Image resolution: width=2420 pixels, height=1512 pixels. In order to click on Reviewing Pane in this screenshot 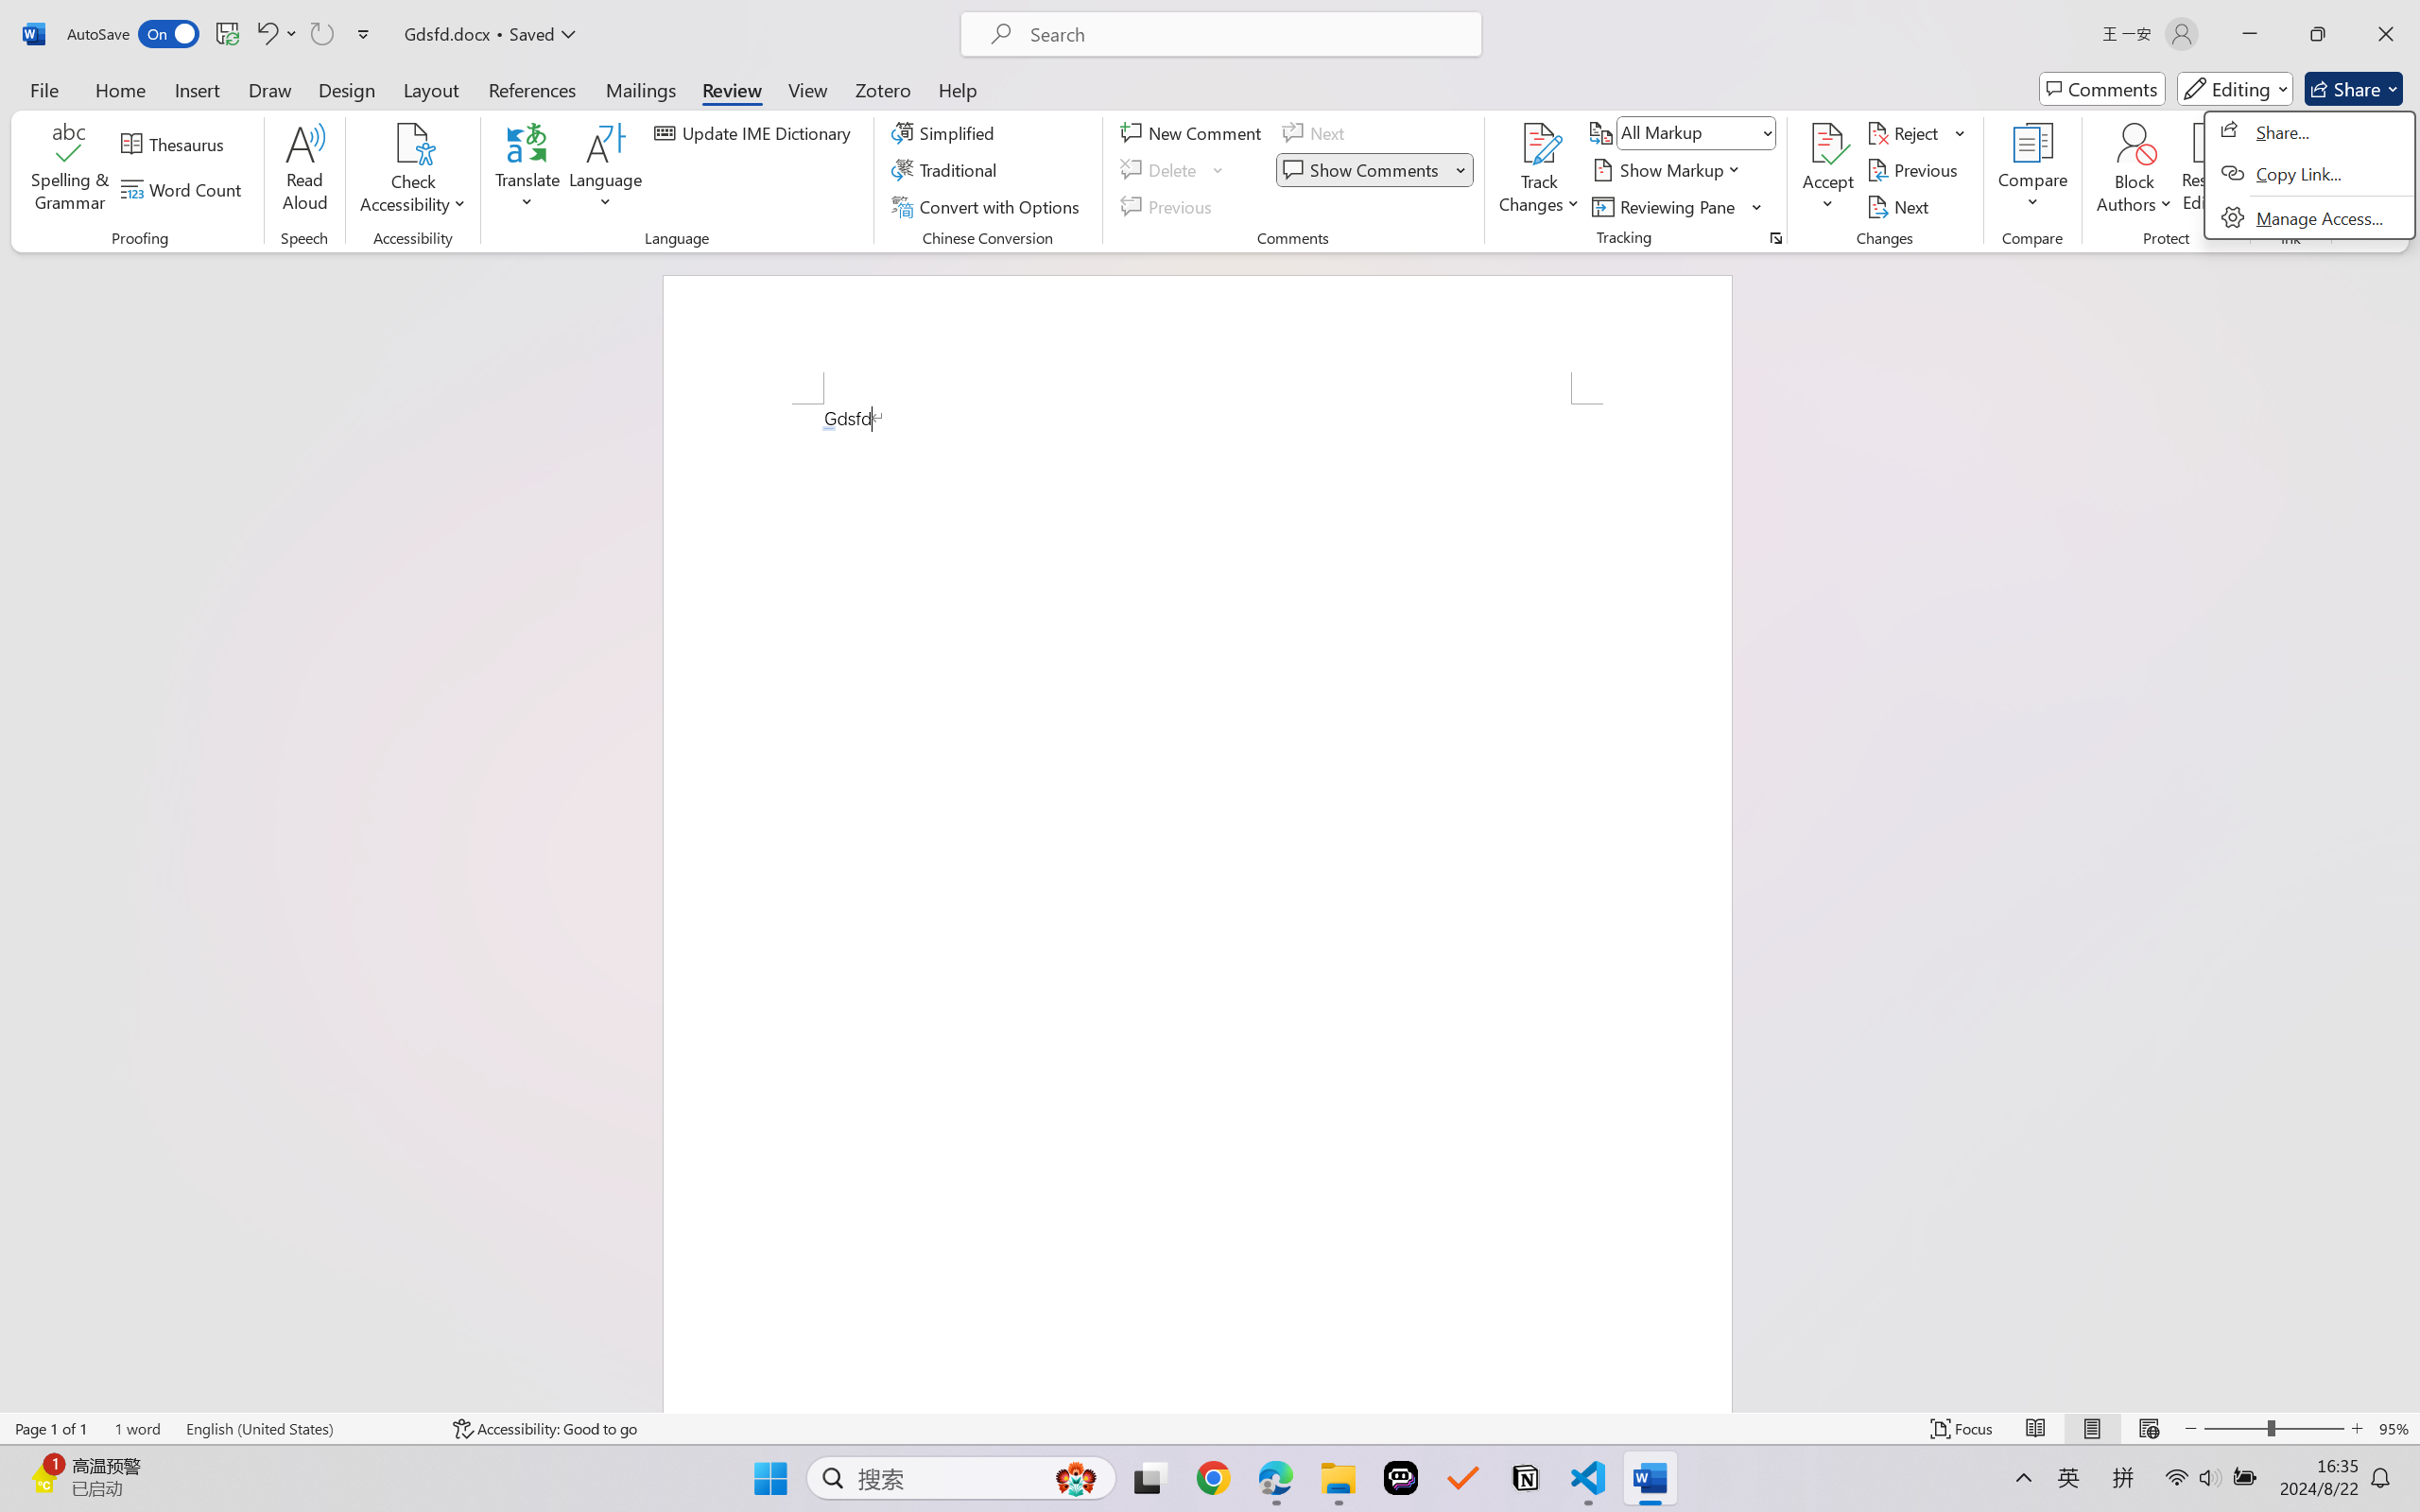, I will do `click(1666, 206)`.